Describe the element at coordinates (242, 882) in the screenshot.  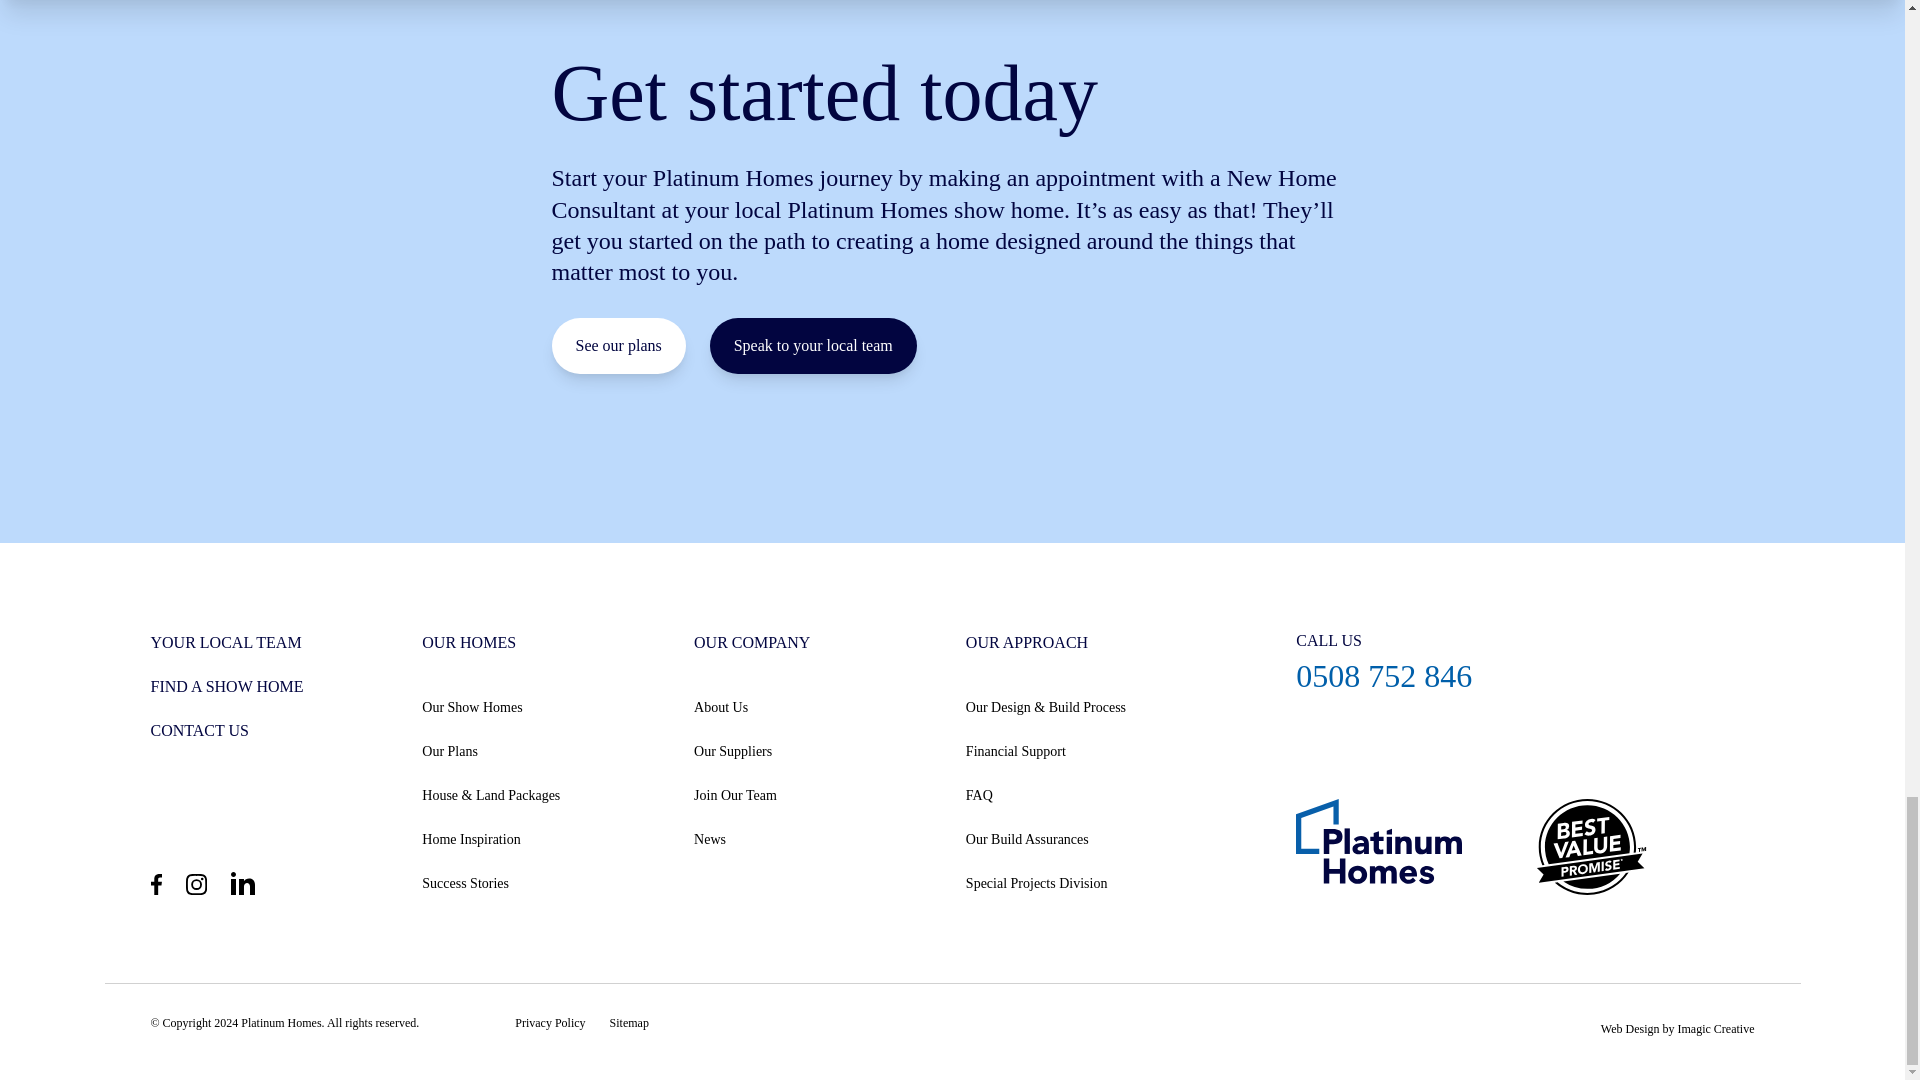
I see `LinkedIn` at that location.